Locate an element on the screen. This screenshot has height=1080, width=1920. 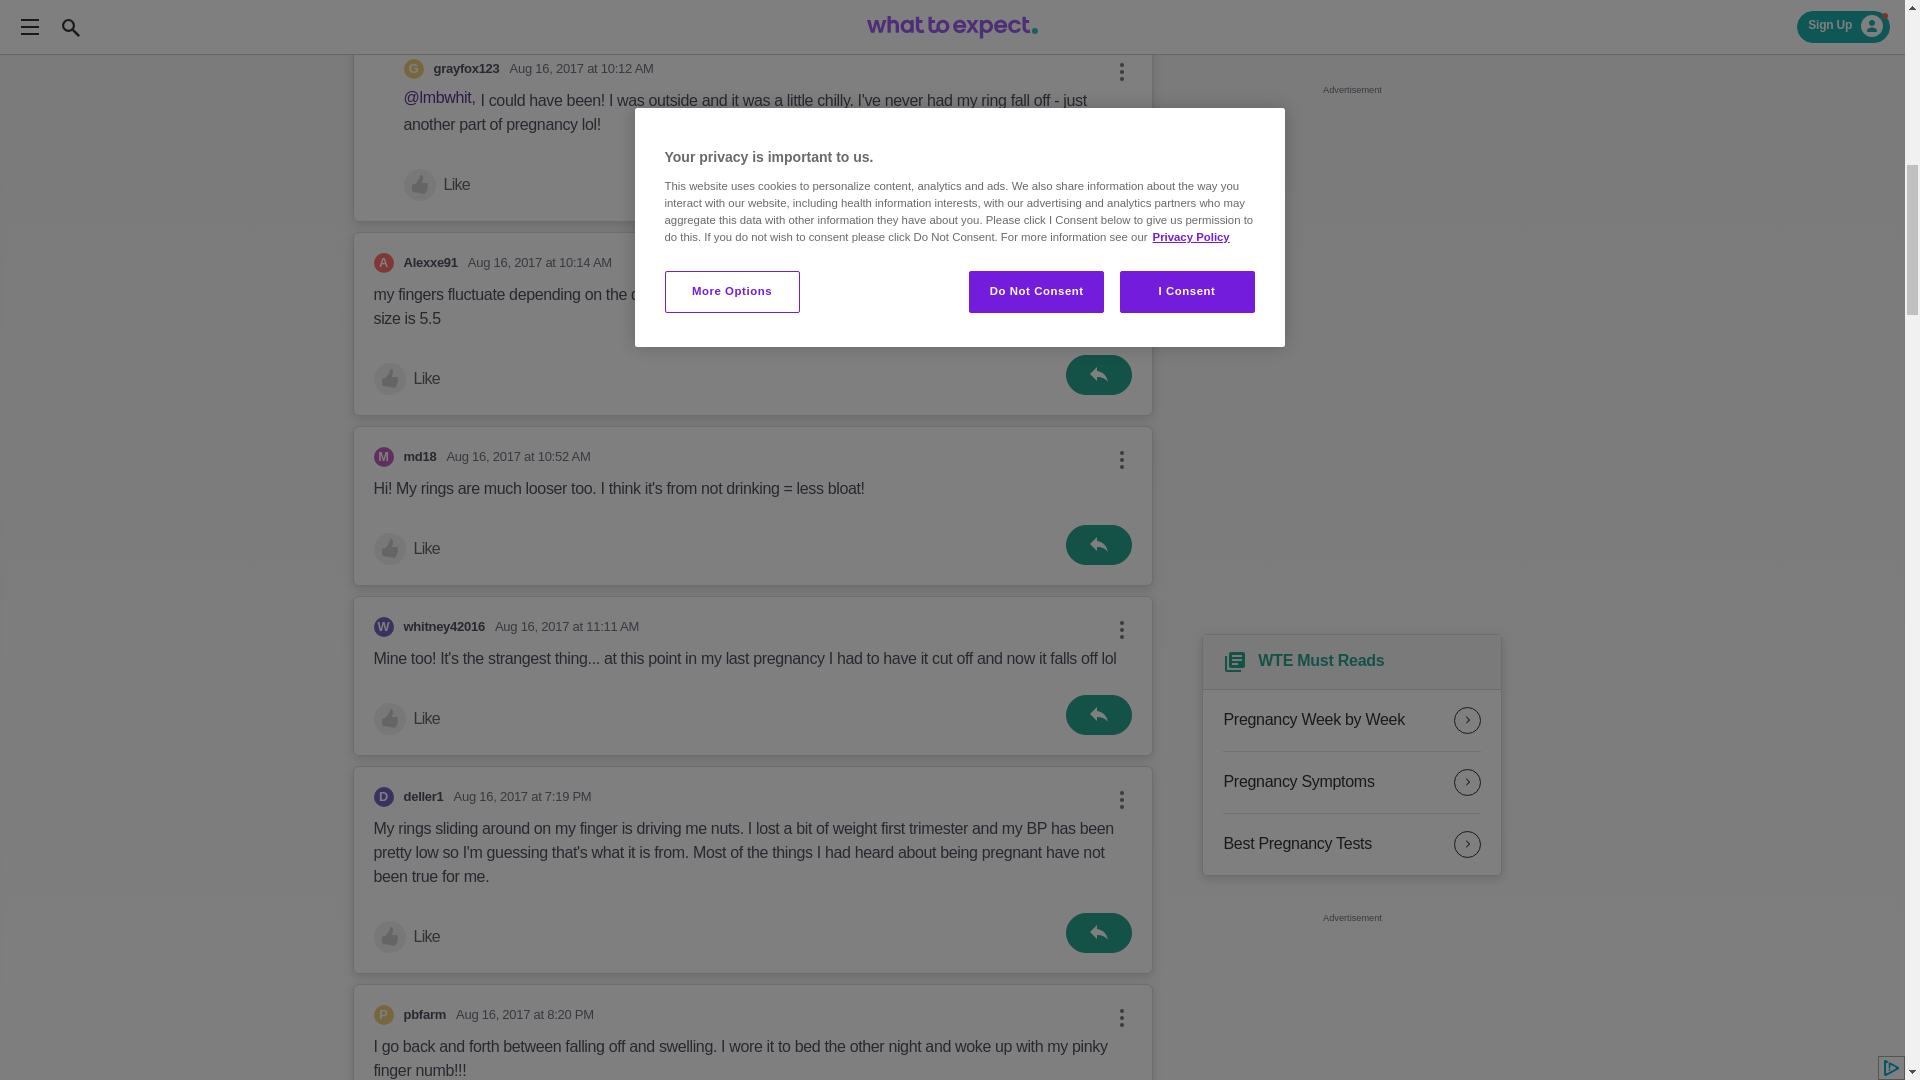
Best Pregnancy Tests is located at coordinates (1352, 844).